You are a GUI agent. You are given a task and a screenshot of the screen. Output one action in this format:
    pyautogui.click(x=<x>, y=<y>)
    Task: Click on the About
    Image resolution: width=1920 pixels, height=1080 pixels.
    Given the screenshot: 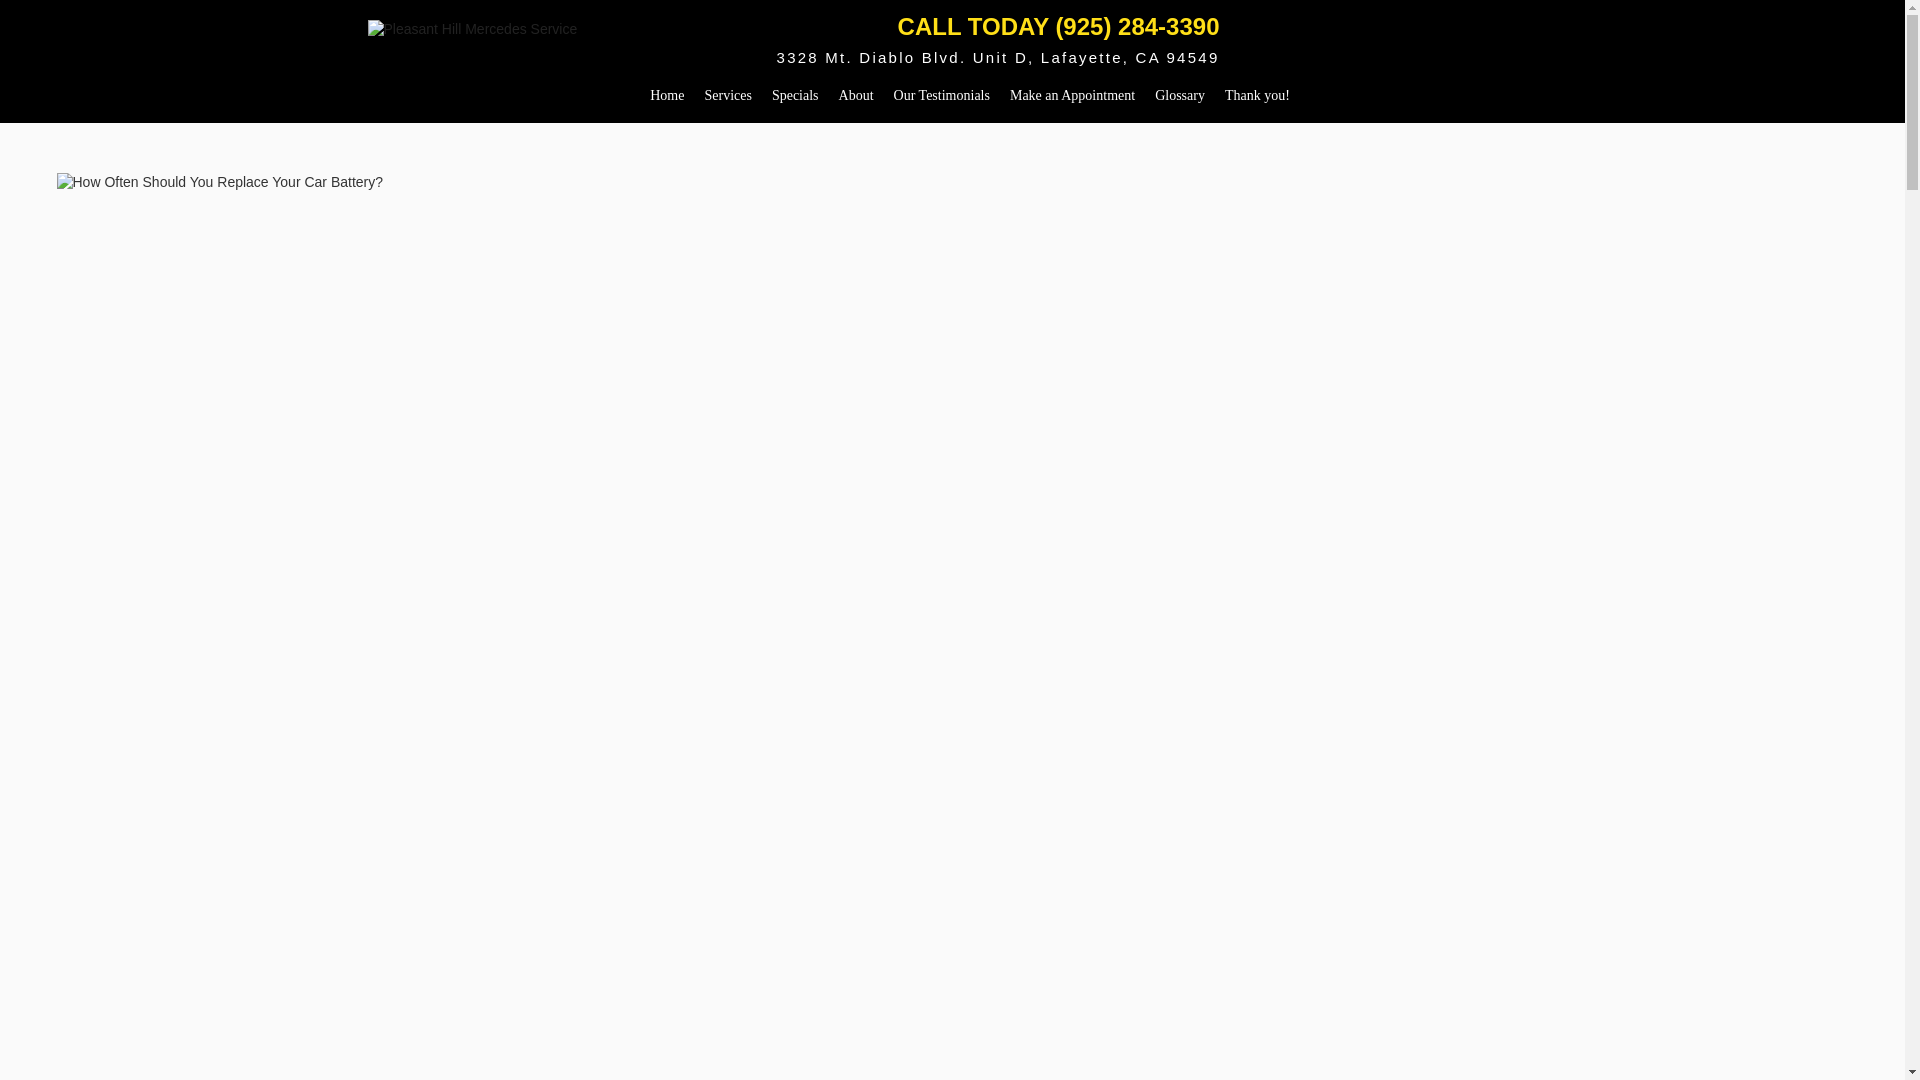 What is the action you would take?
    pyautogui.click(x=856, y=95)
    